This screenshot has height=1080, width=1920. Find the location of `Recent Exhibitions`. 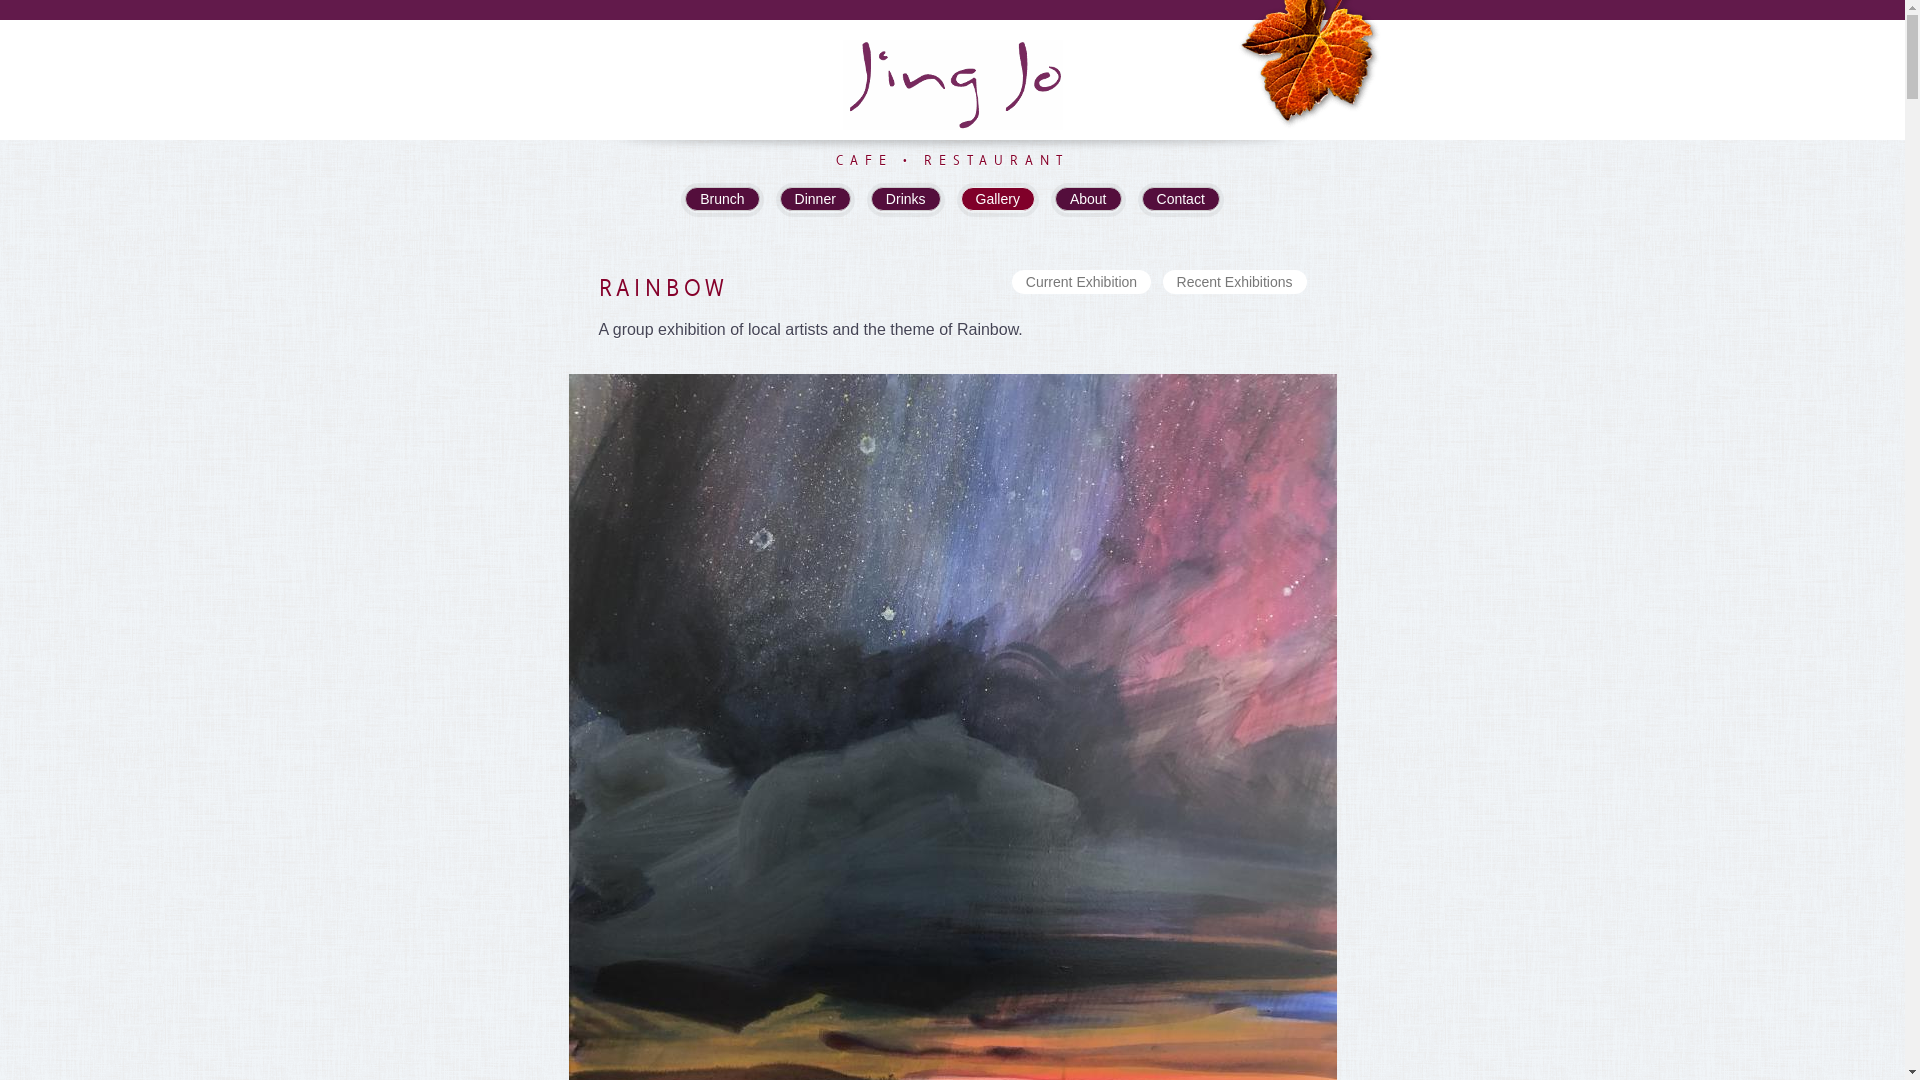

Recent Exhibitions is located at coordinates (1235, 282).